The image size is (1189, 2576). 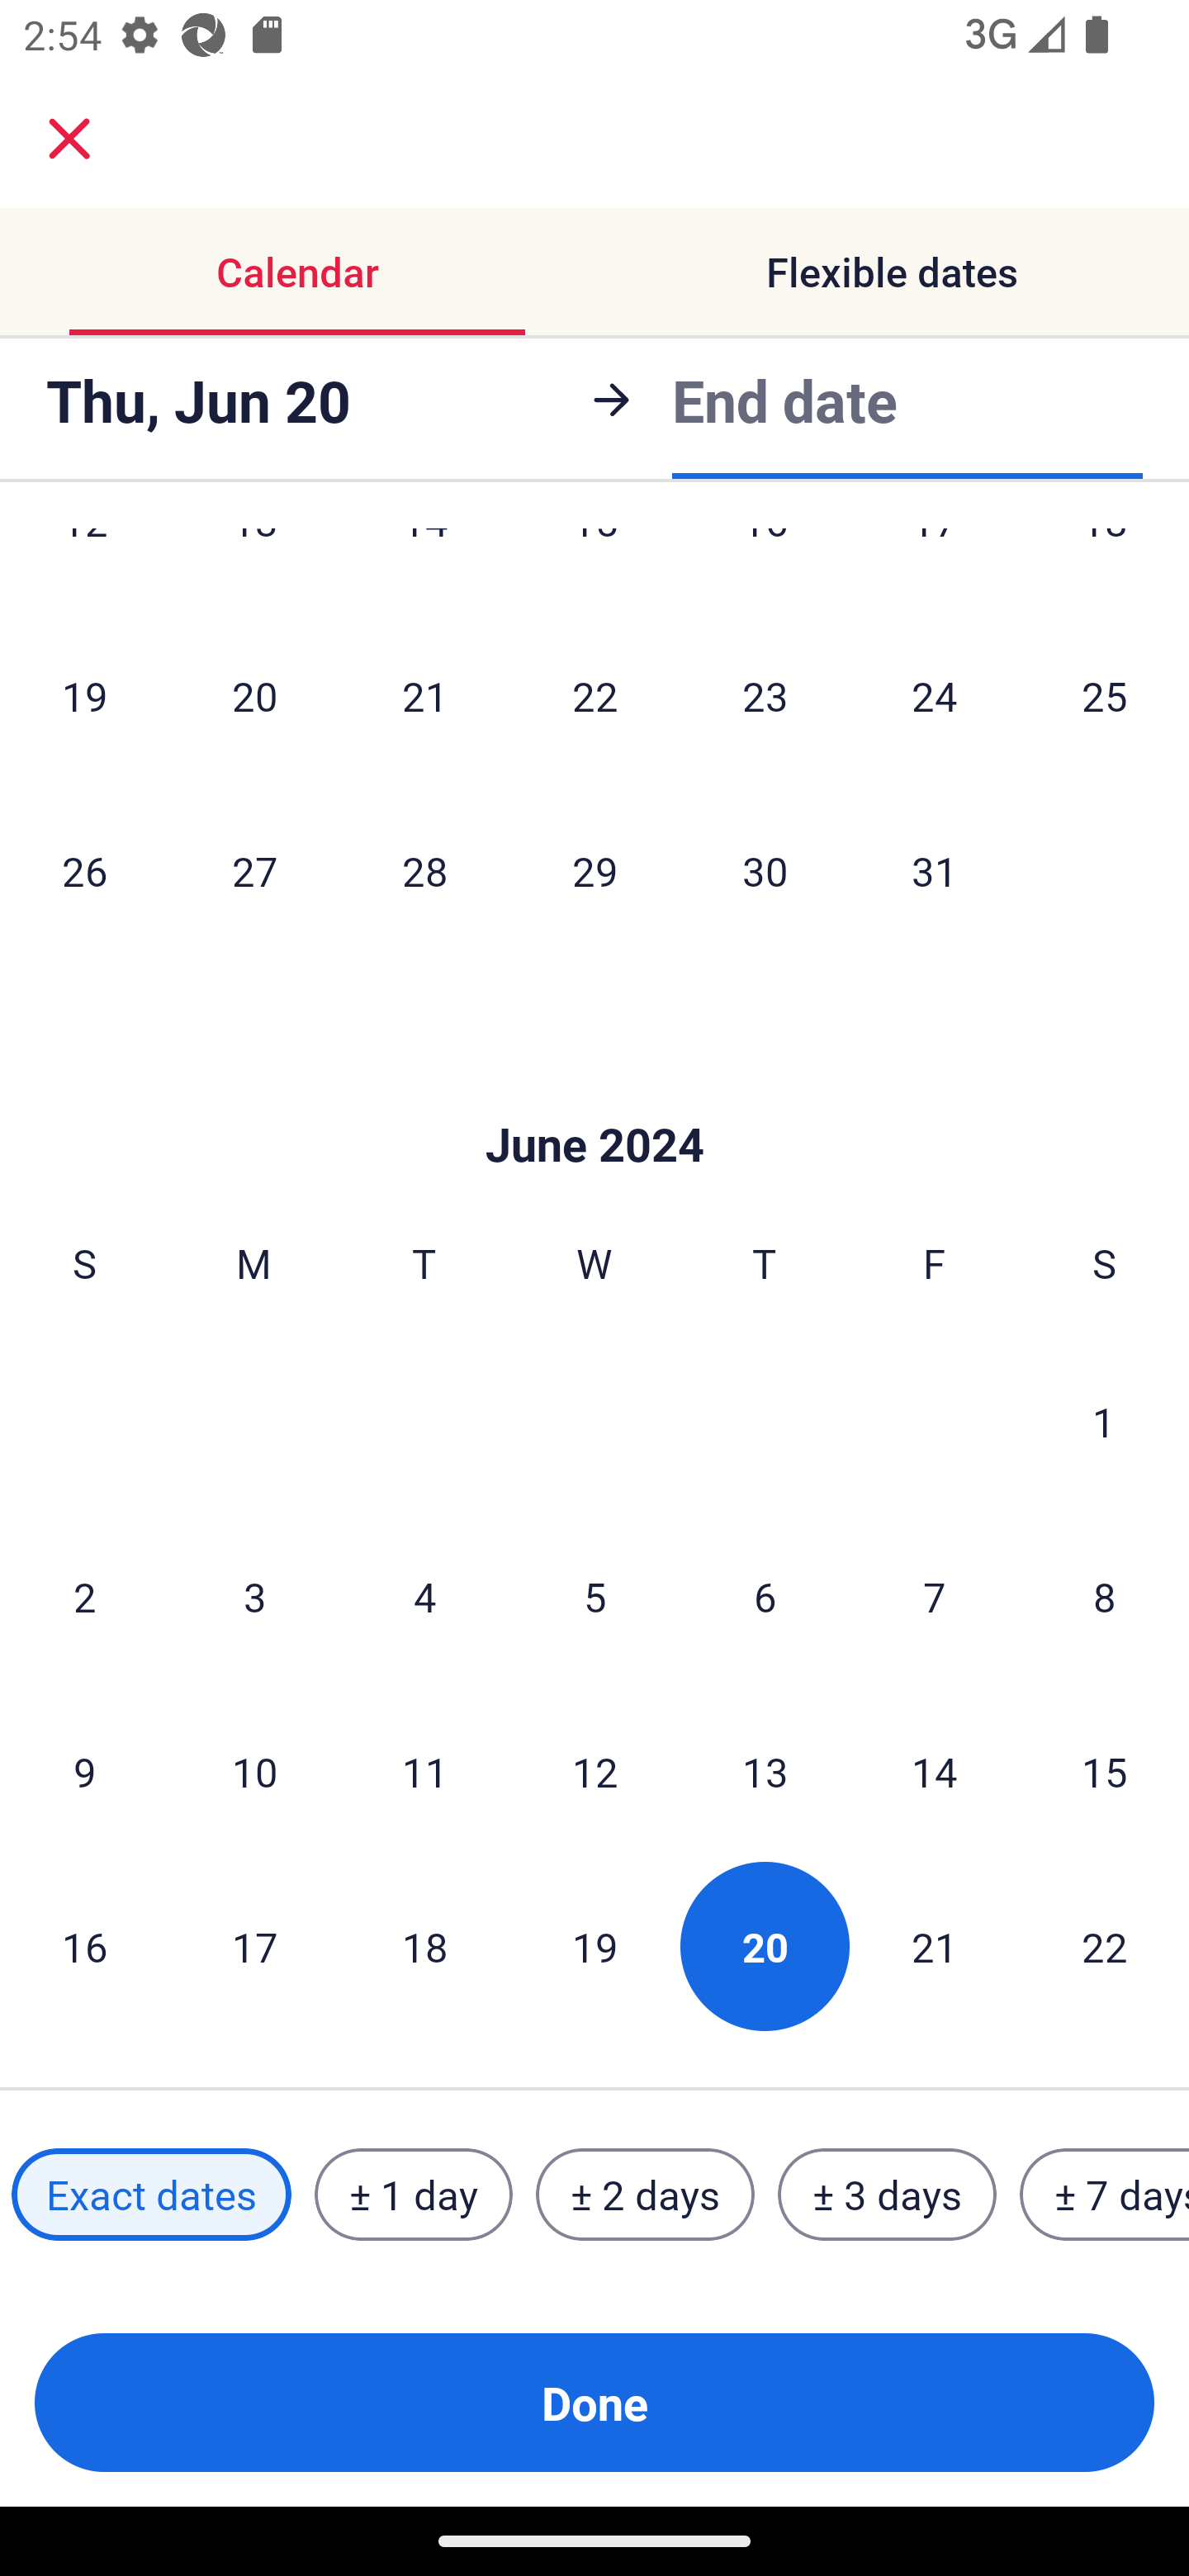 What do you see at coordinates (765, 695) in the screenshot?
I see `23 Thursday, May 23, 2024` at bounding box center [765, 695].